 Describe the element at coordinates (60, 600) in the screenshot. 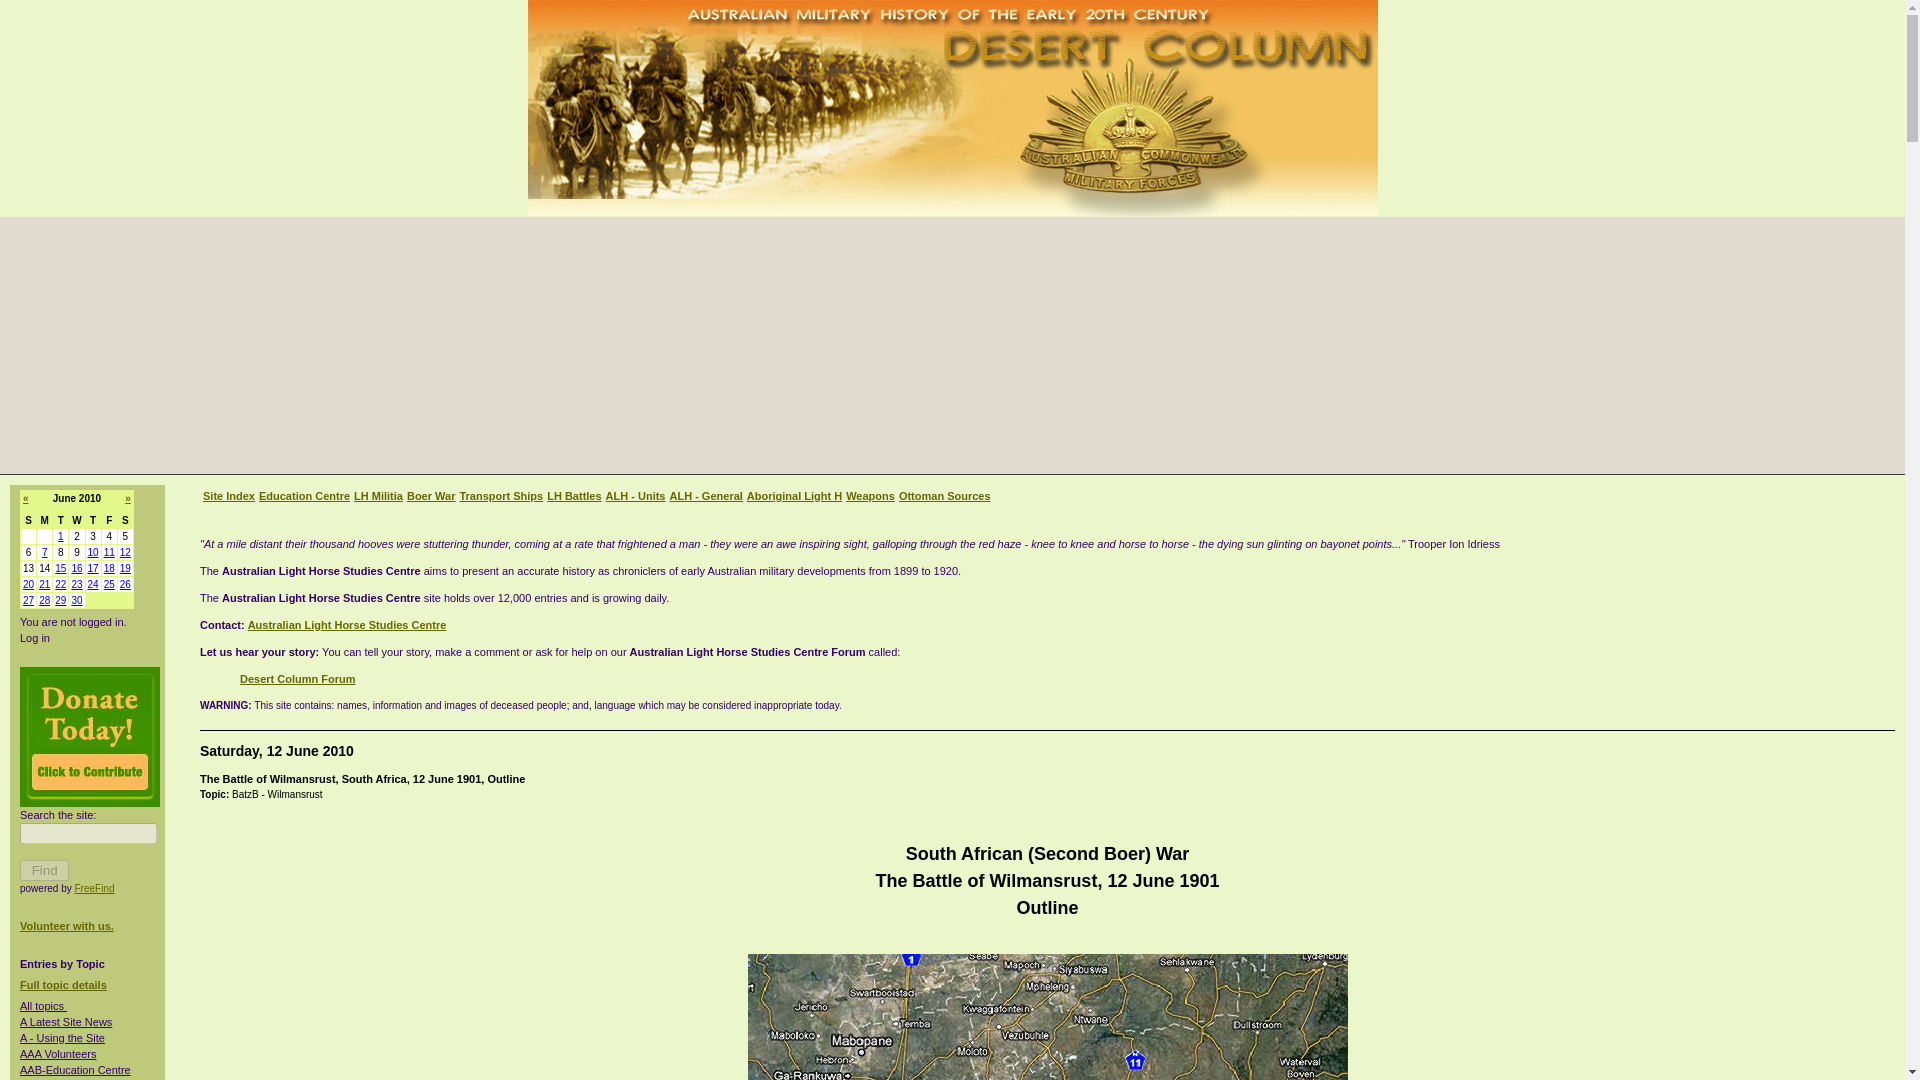

I see `29` at that location.